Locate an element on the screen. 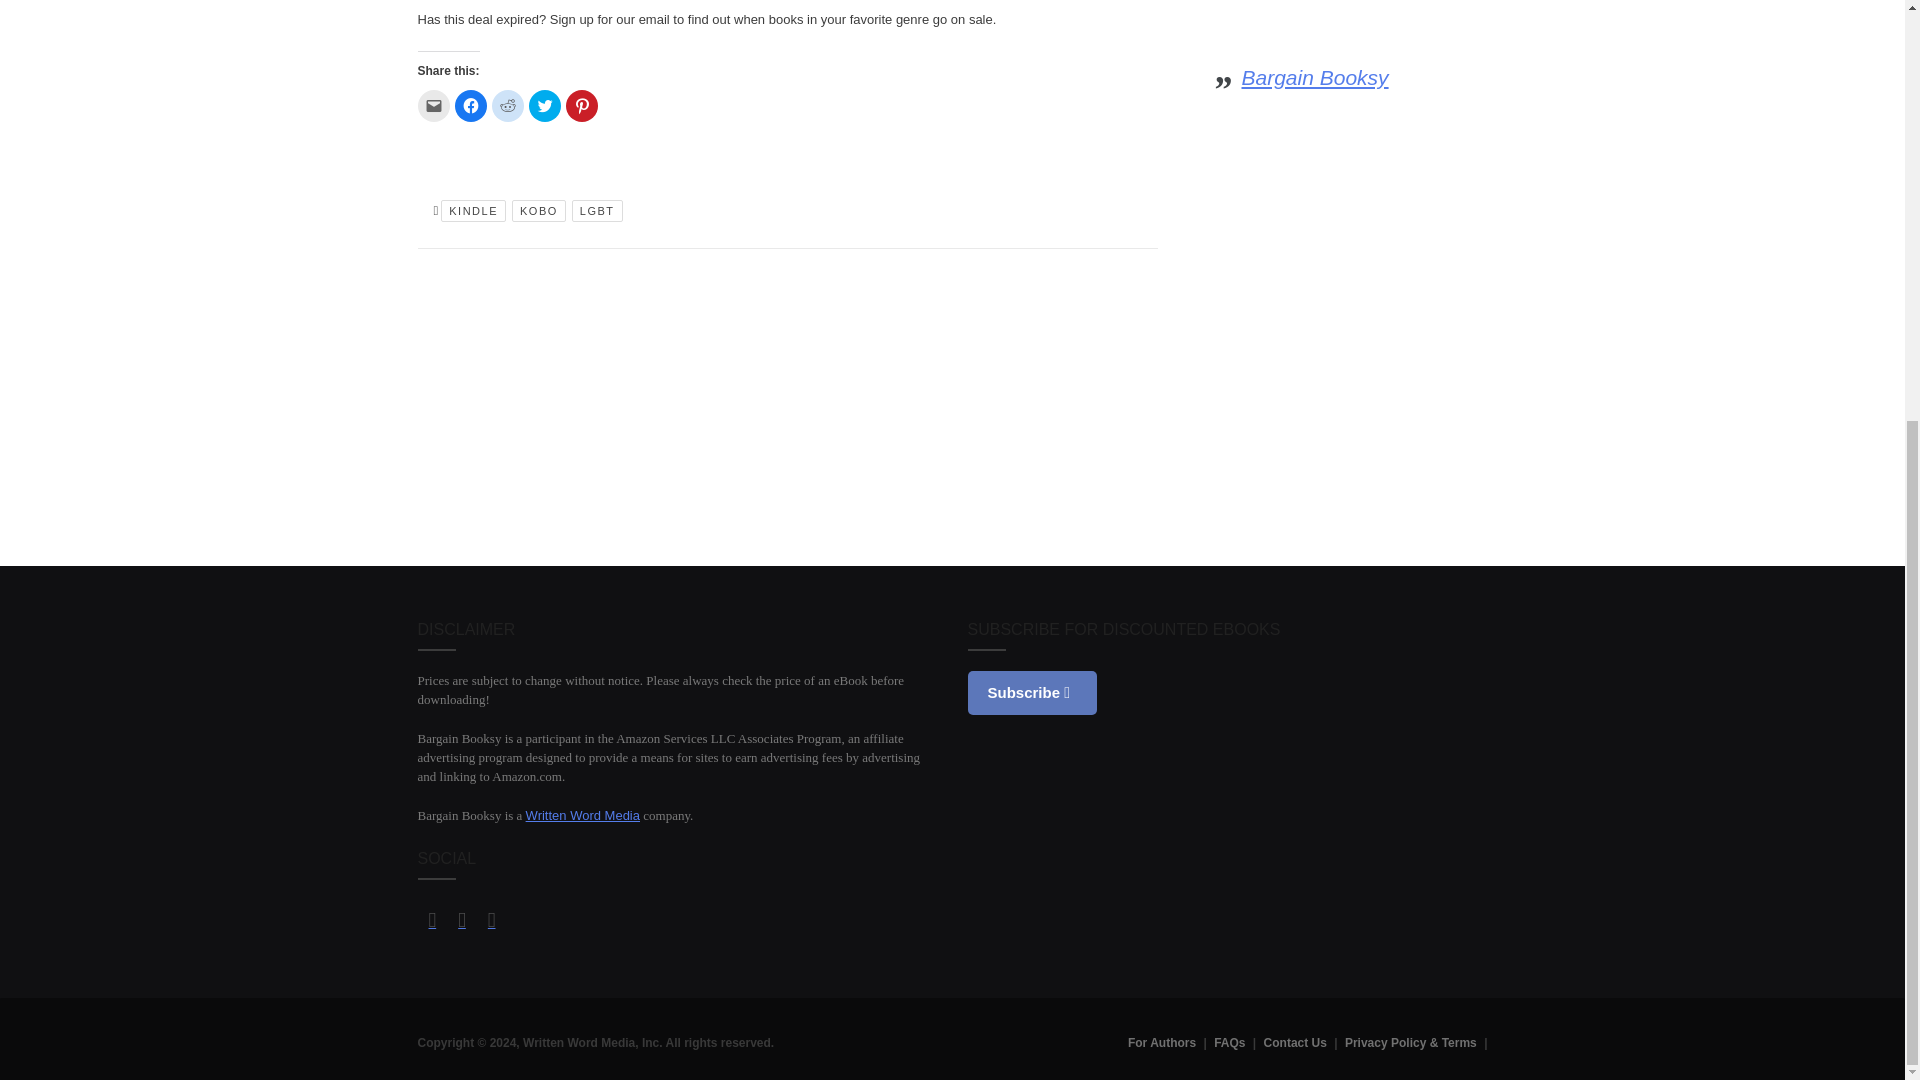 The height and width of the screenshot is (1080, 1920). Click to share on Pinterest is located at coordinates (582, 106).